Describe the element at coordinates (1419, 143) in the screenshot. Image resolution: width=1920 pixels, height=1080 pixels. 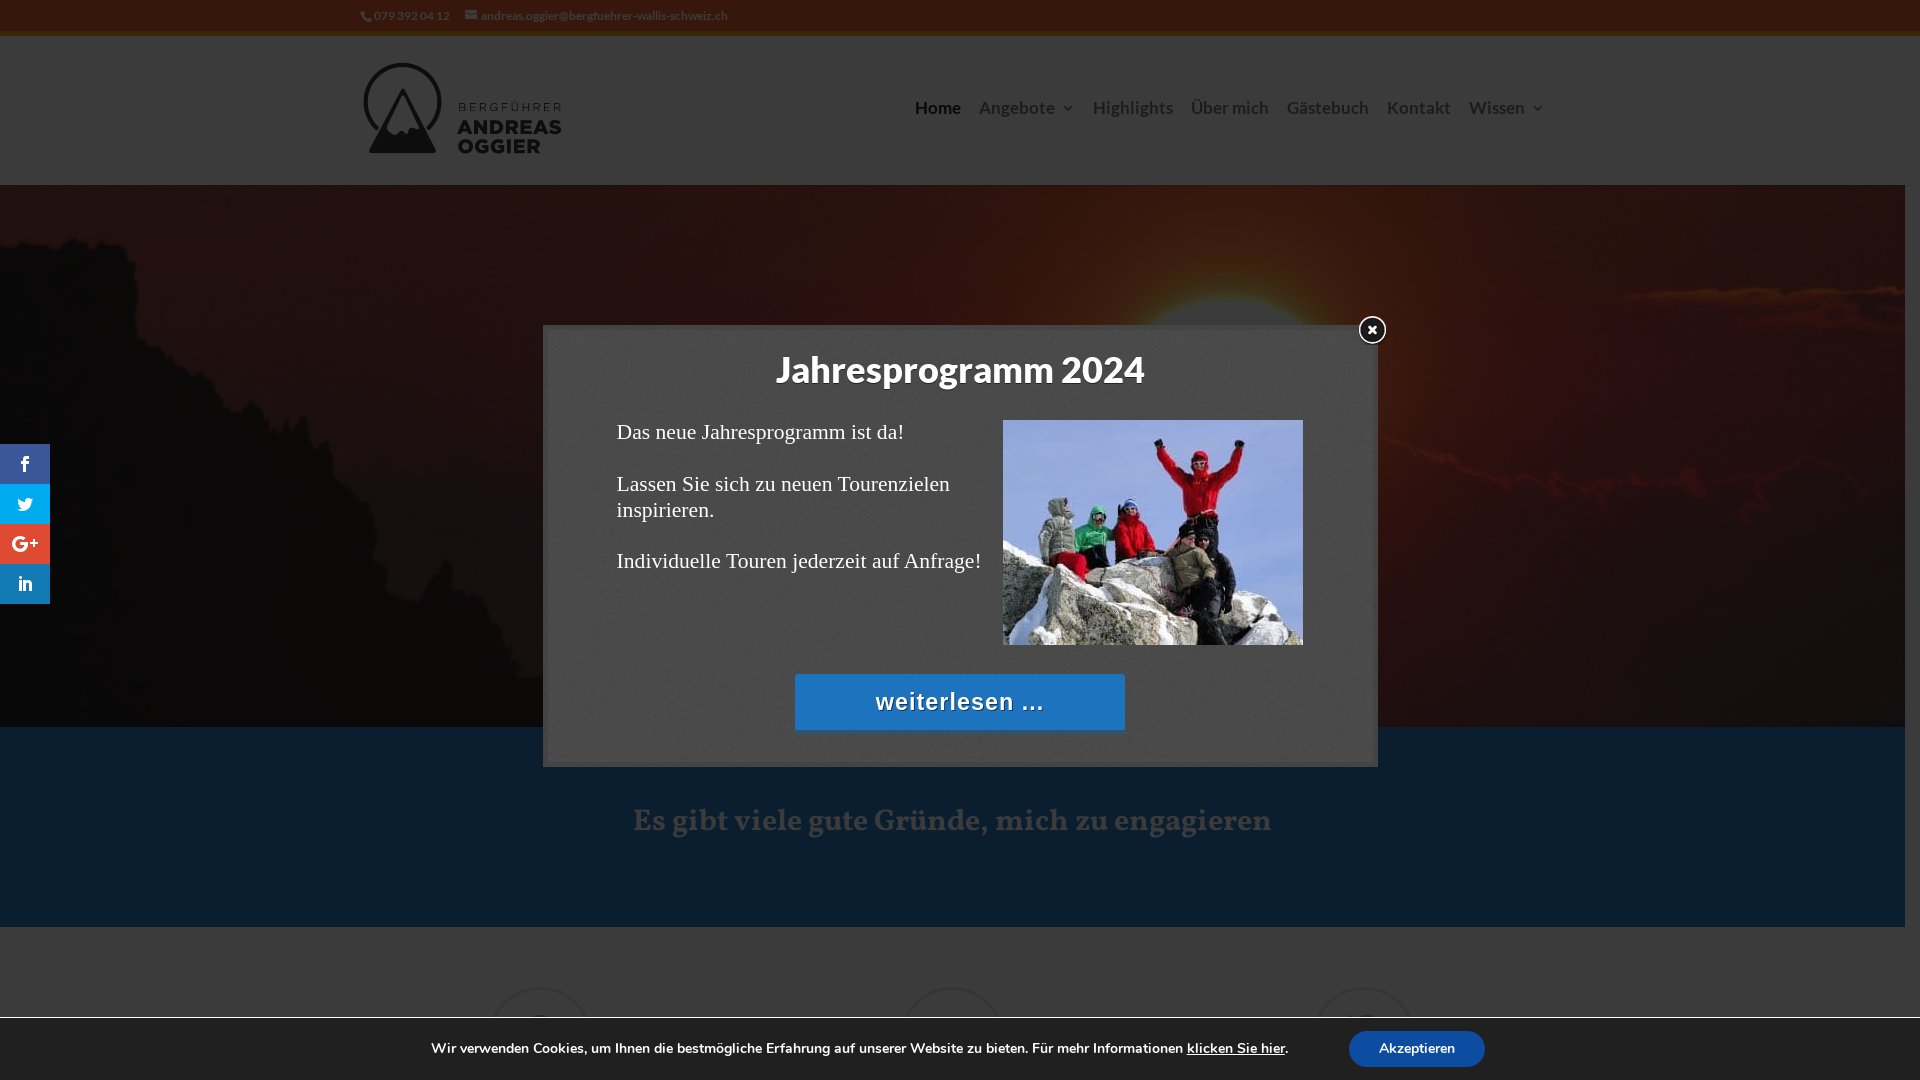
I see `Kontakt` at that location.